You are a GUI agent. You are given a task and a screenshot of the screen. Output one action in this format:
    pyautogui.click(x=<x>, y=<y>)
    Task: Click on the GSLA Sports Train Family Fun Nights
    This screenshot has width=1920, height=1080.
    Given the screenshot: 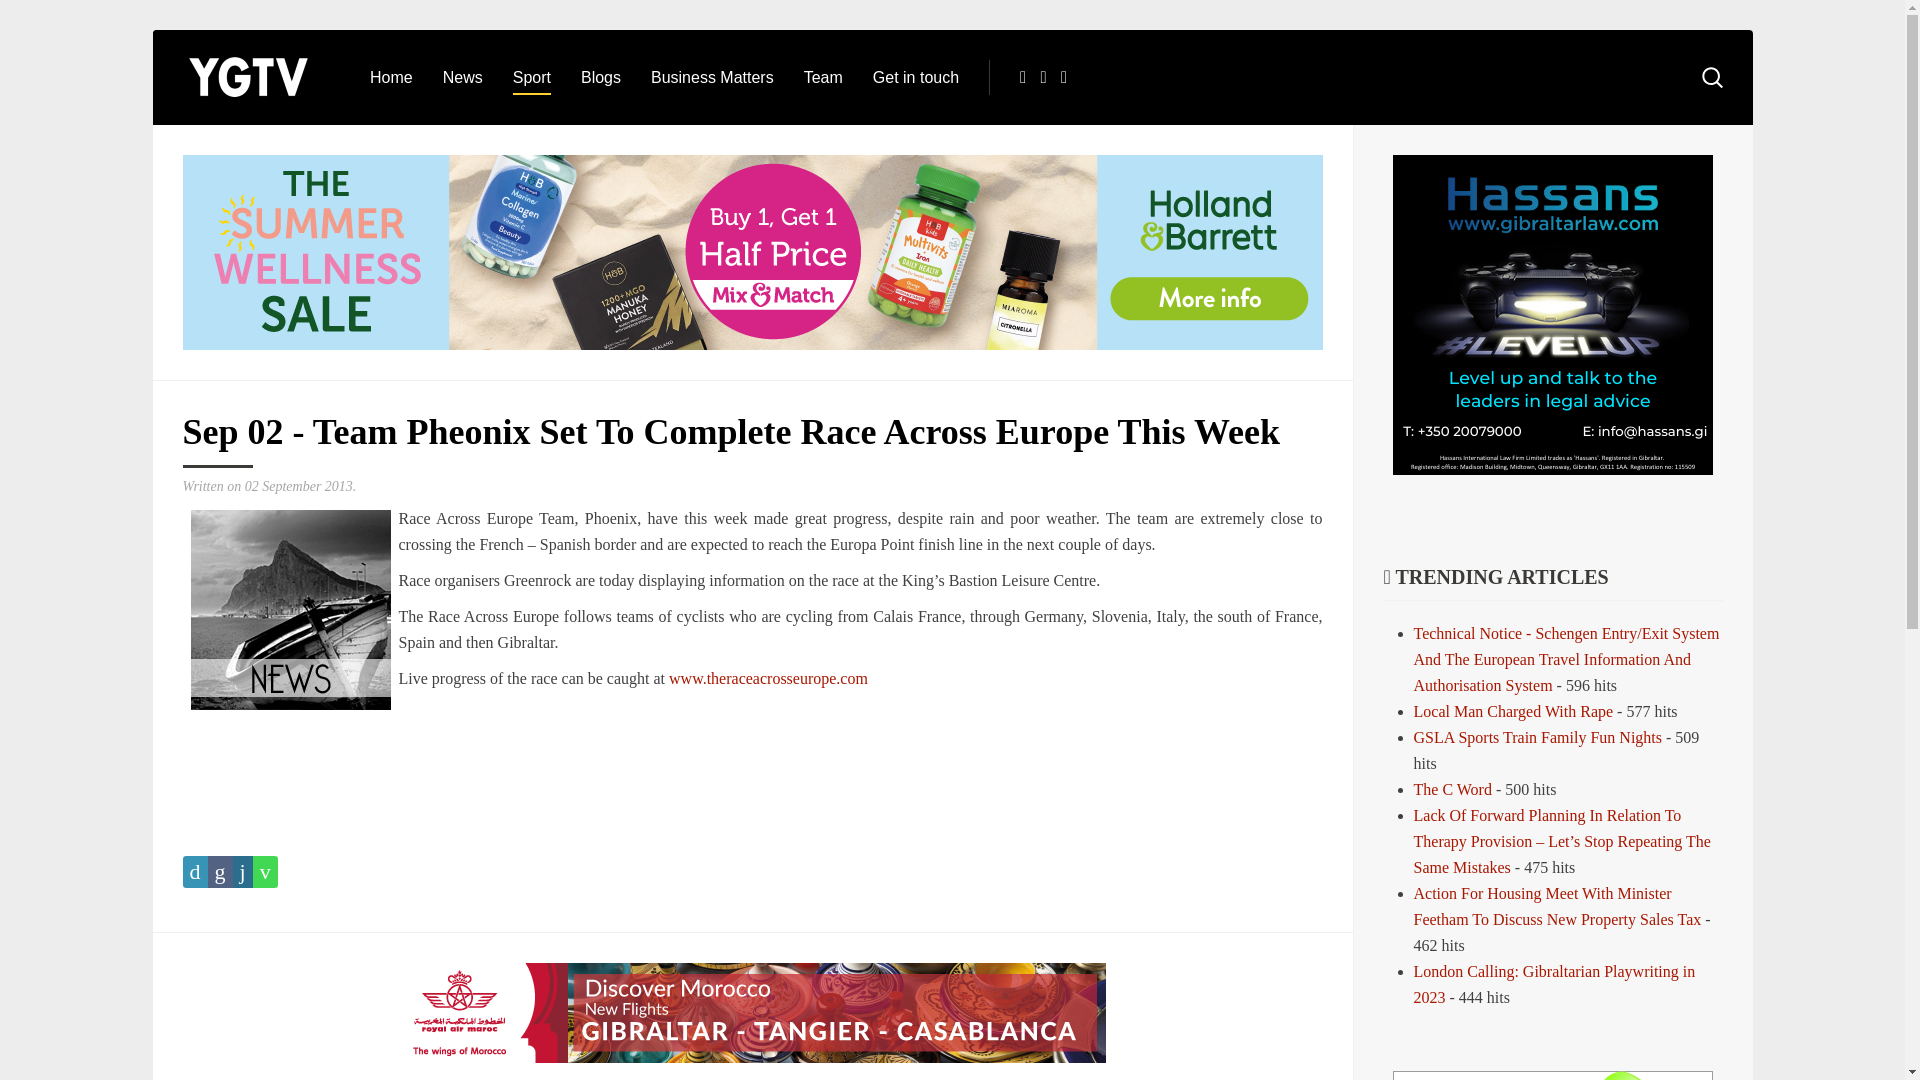 What is the action you would take?
    pyautogui.click(x=1538, y=738)
    